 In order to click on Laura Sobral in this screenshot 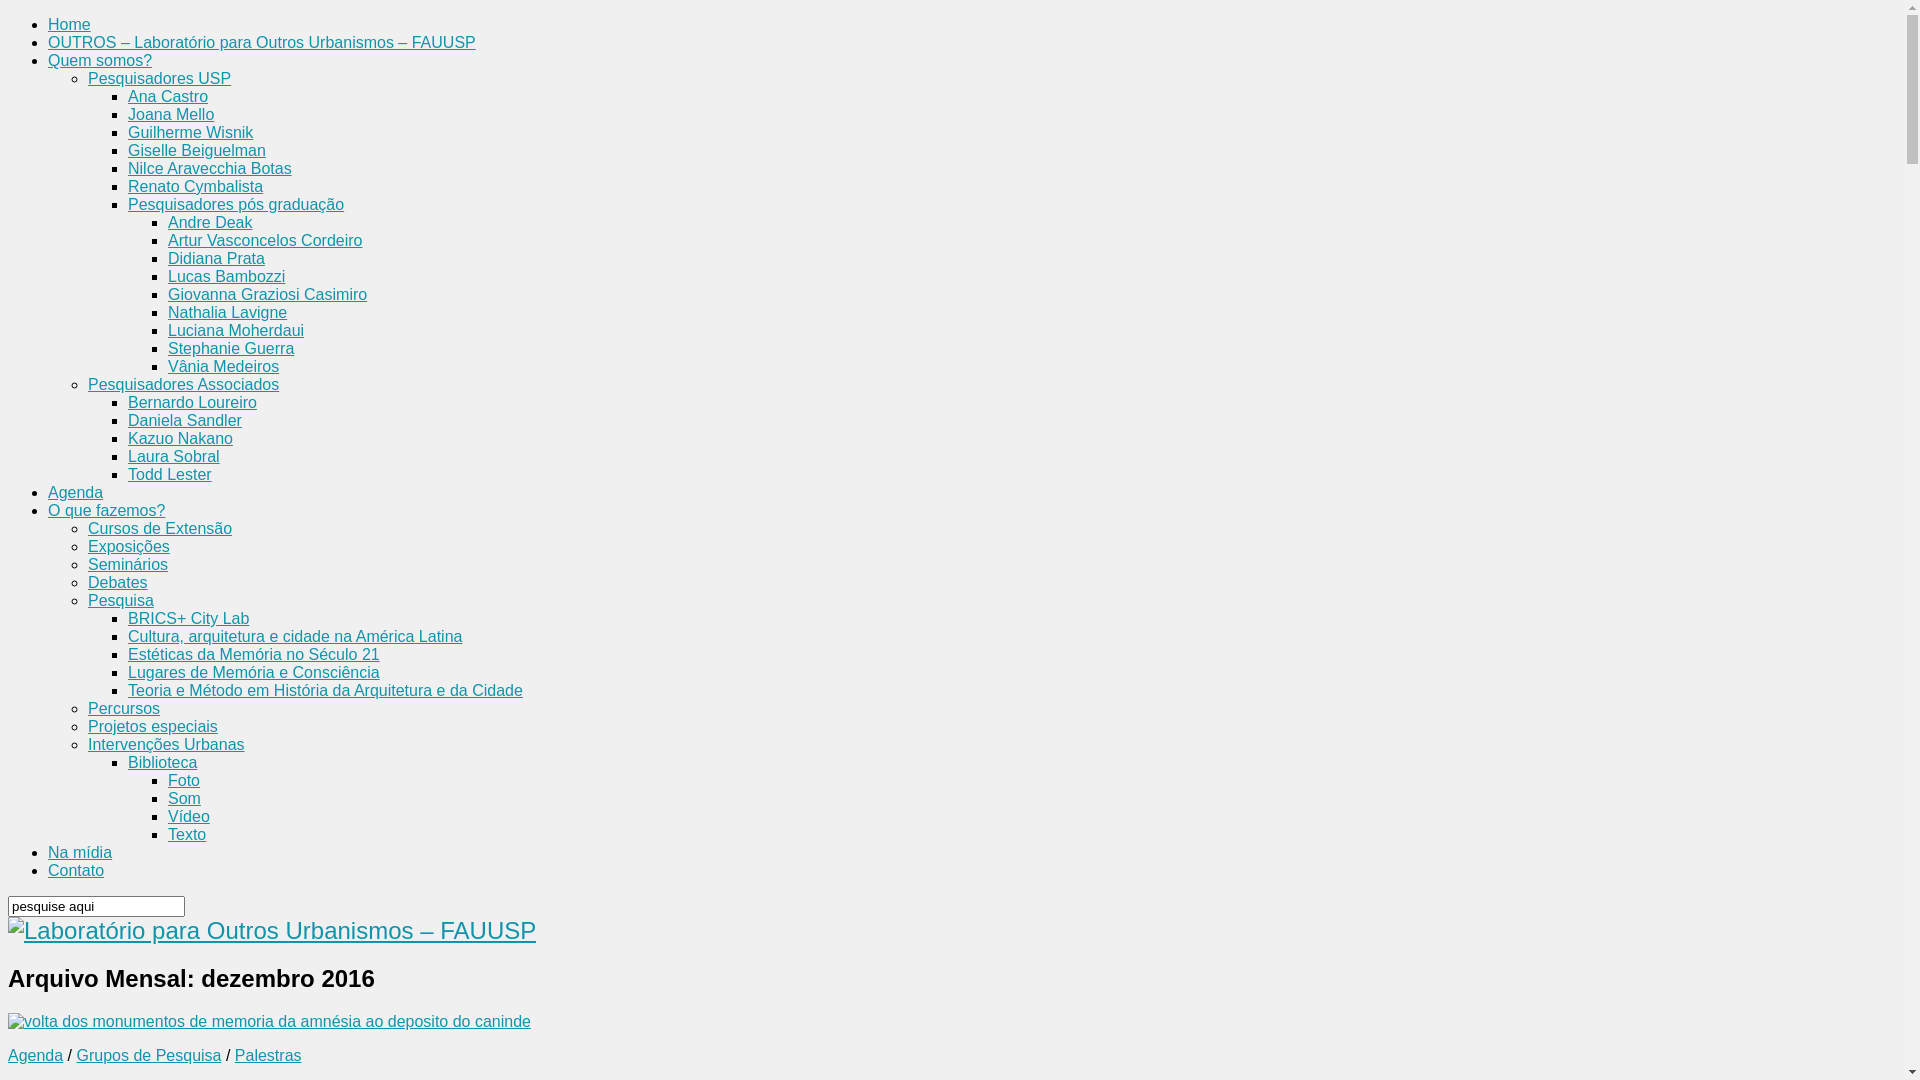, I will do `click(174, 456)`.